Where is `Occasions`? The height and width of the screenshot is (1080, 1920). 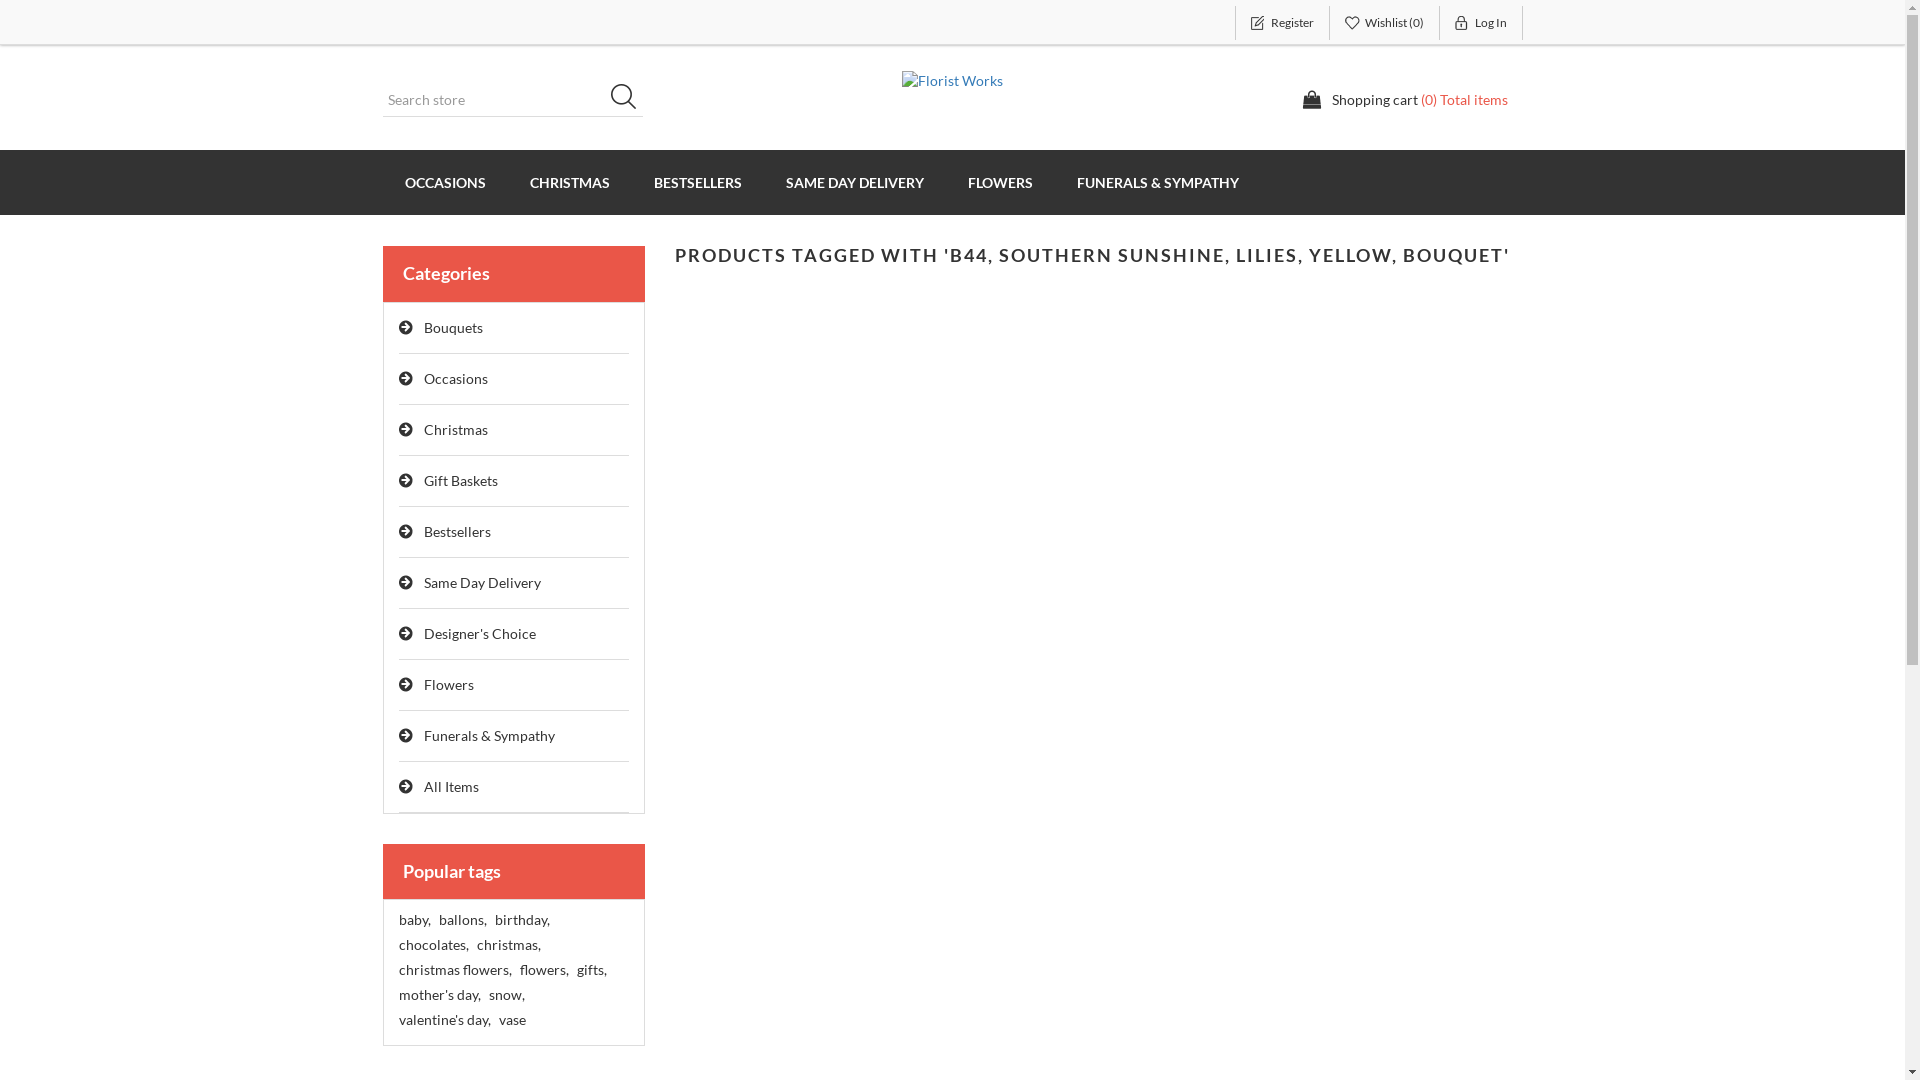 Occasions is located at coordinates (514, 380).